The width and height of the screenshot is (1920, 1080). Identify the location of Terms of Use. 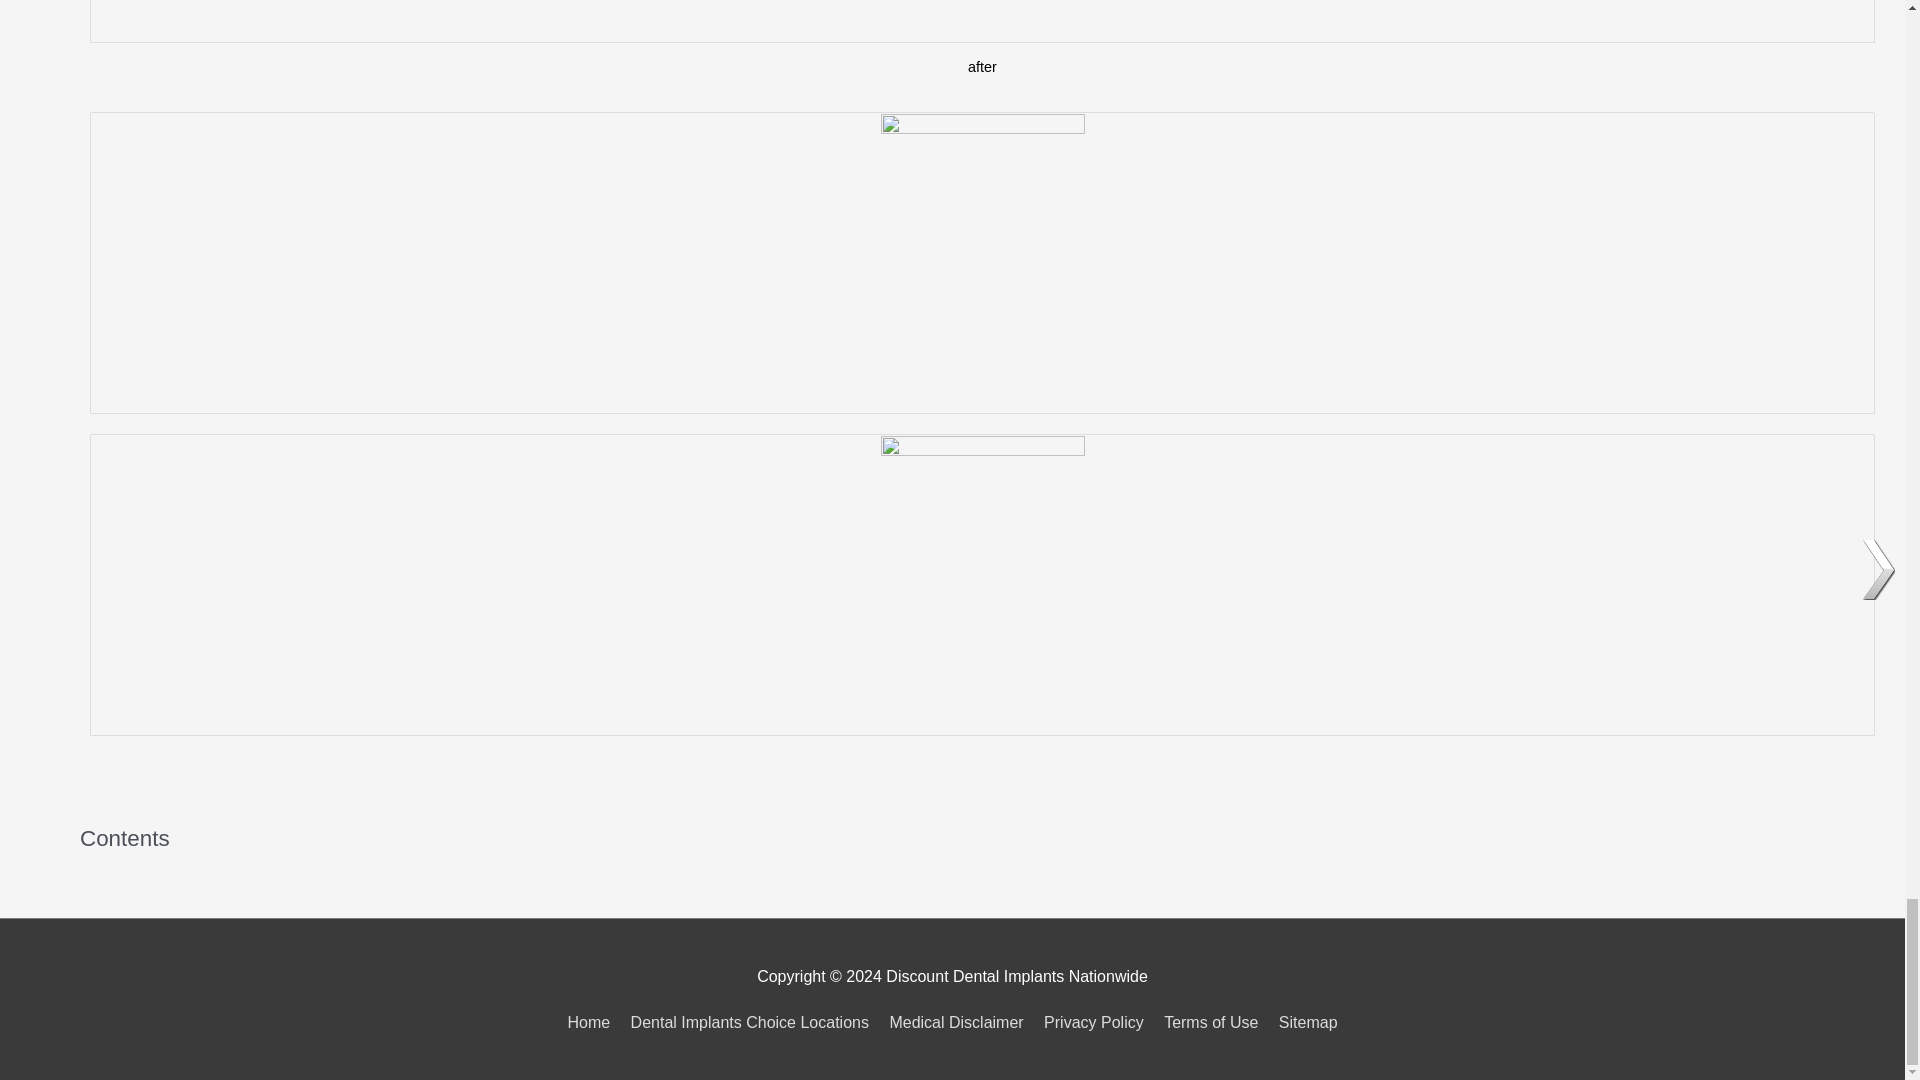
(1210, 1022).